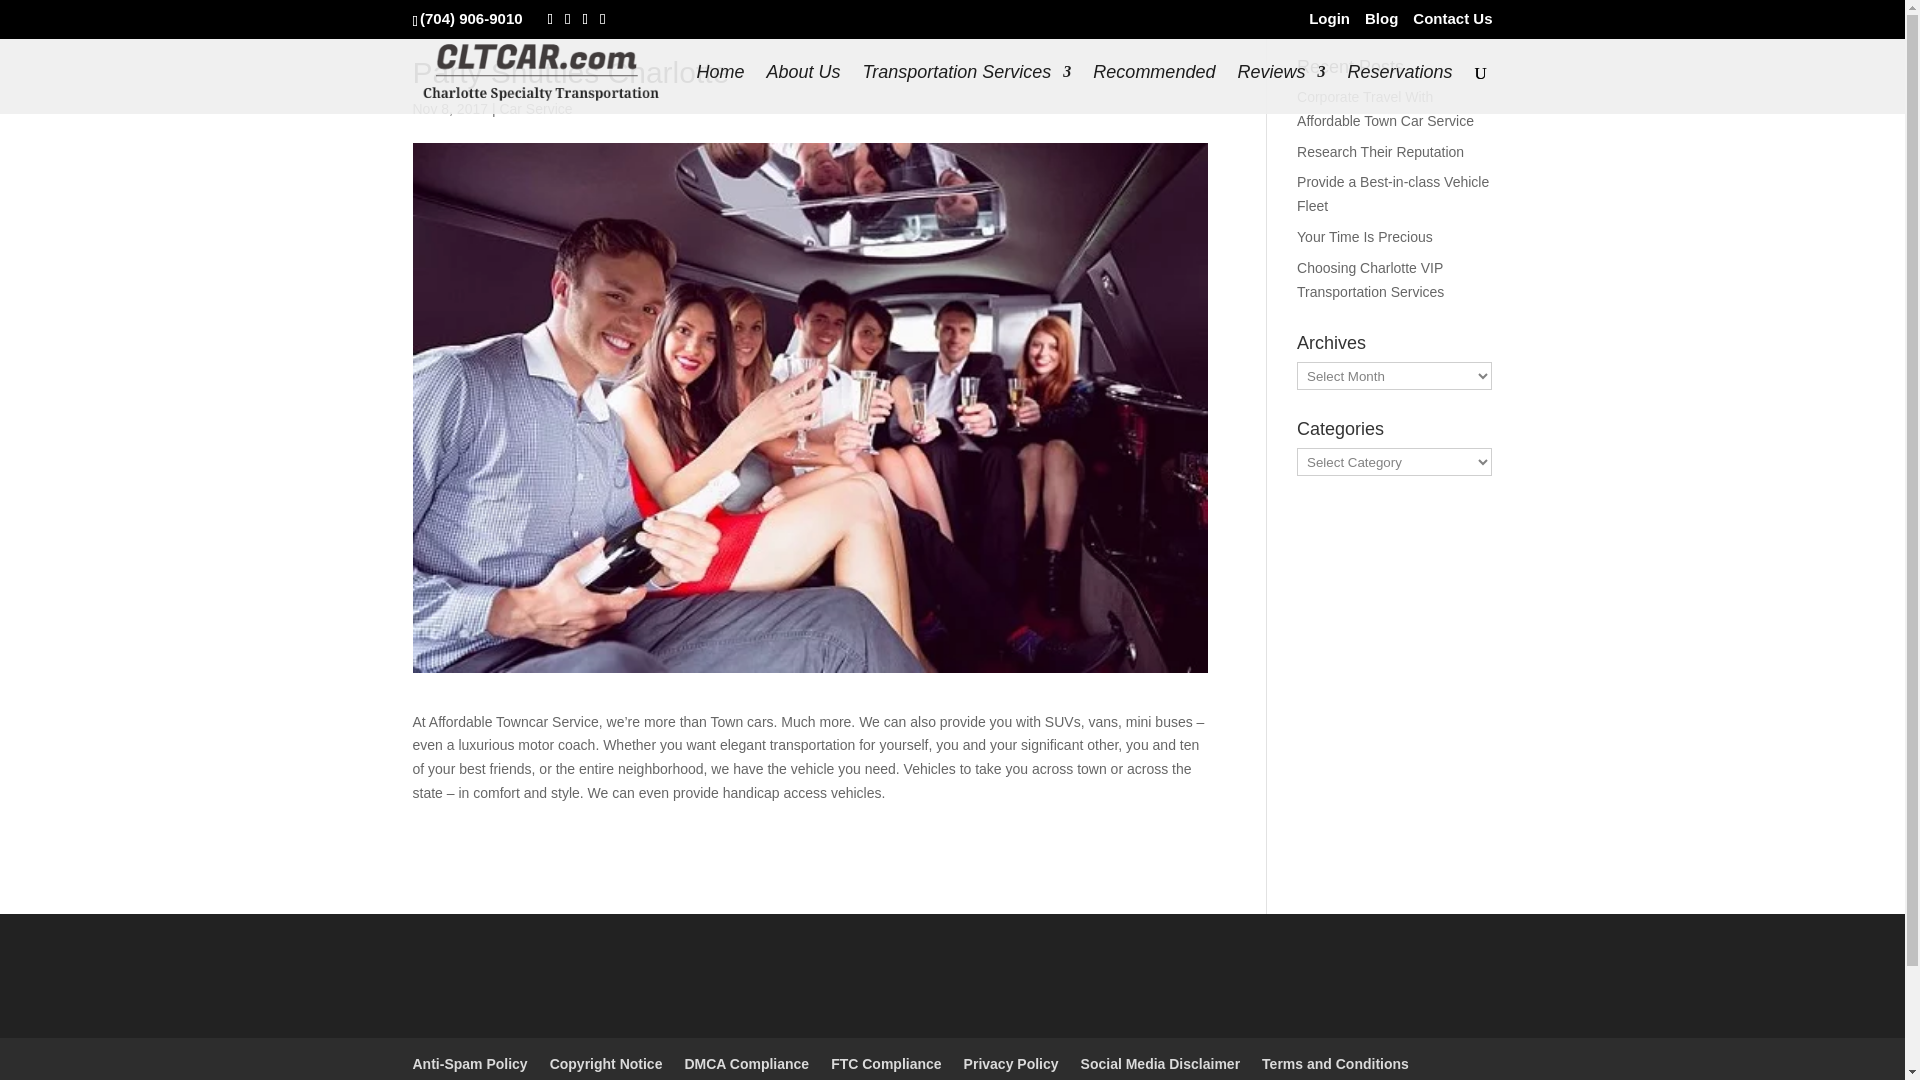  What do you see at coordinates (1380, 151) in the screenshot?
I see `Research Their Reputation` at bounding box center [1380, 151].